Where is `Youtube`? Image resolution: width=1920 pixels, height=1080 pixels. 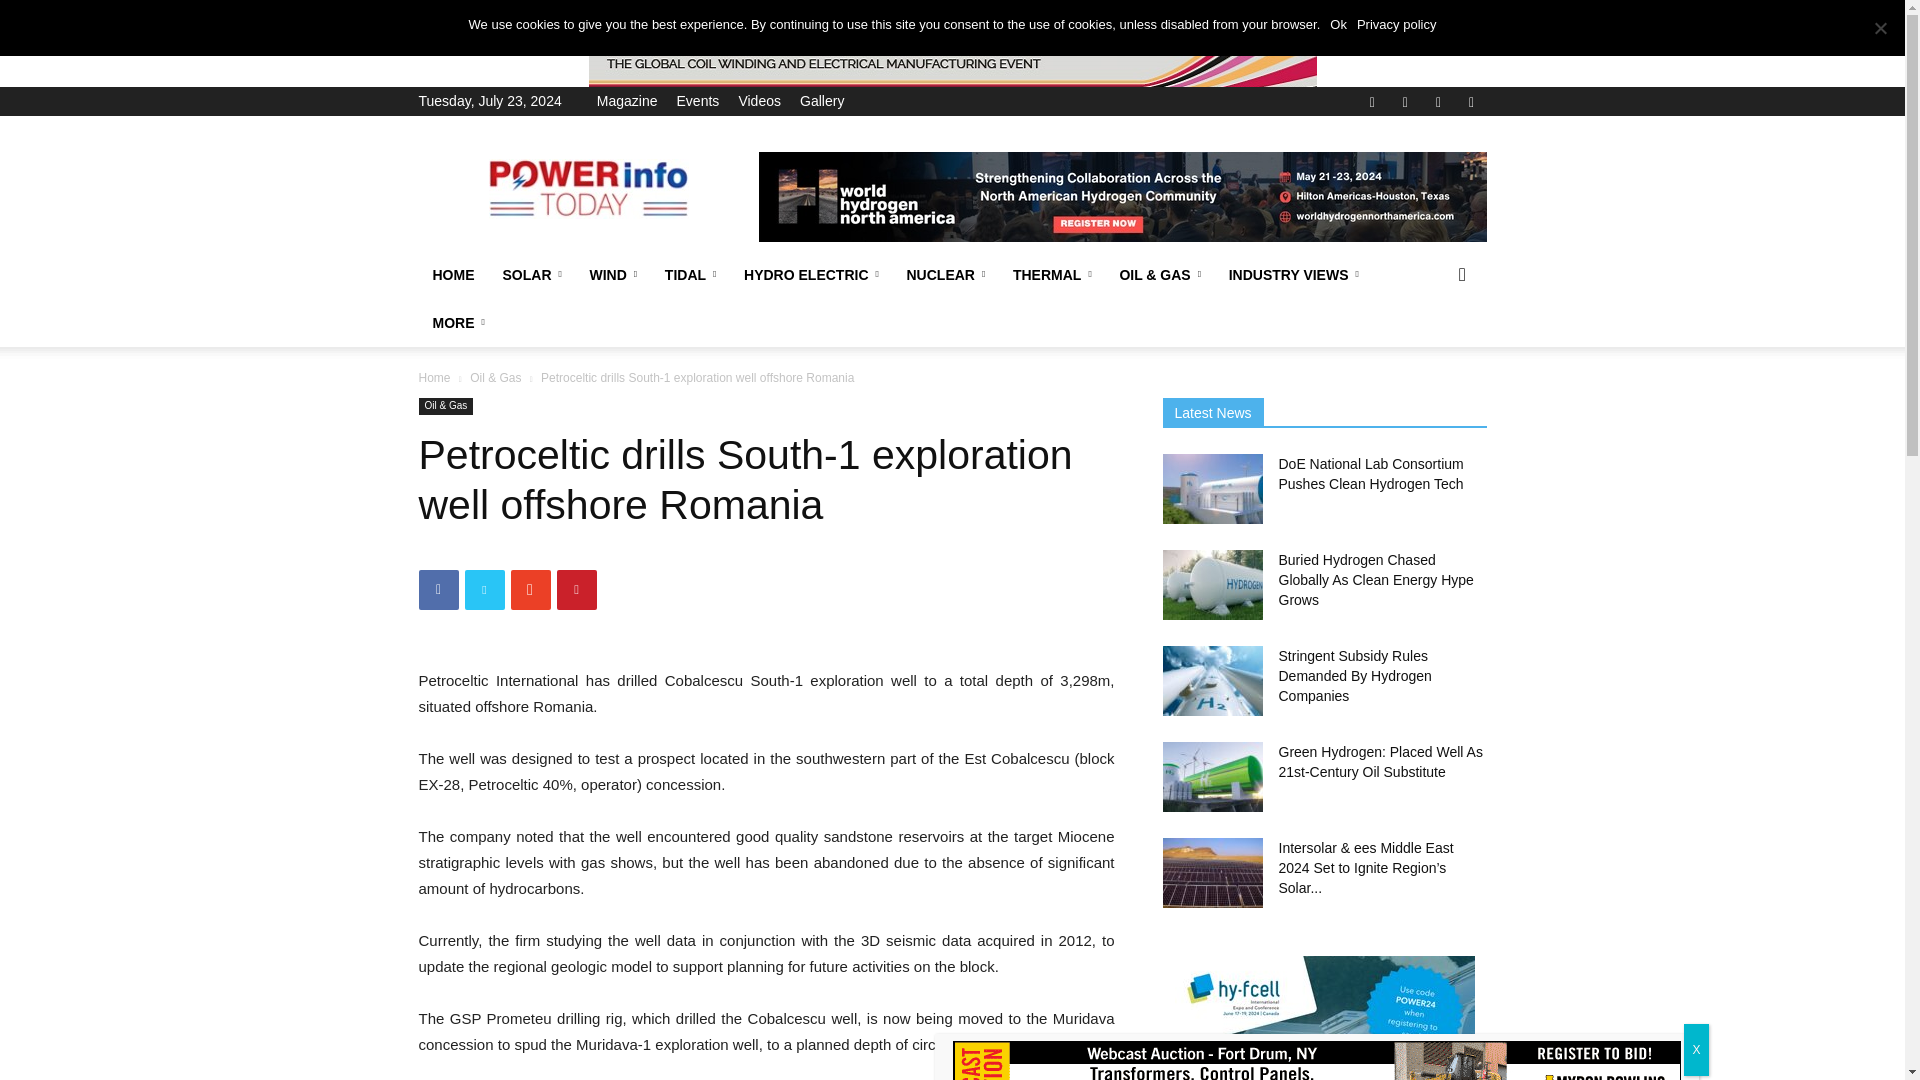 Youtube is located at coordinates (1470, 100).